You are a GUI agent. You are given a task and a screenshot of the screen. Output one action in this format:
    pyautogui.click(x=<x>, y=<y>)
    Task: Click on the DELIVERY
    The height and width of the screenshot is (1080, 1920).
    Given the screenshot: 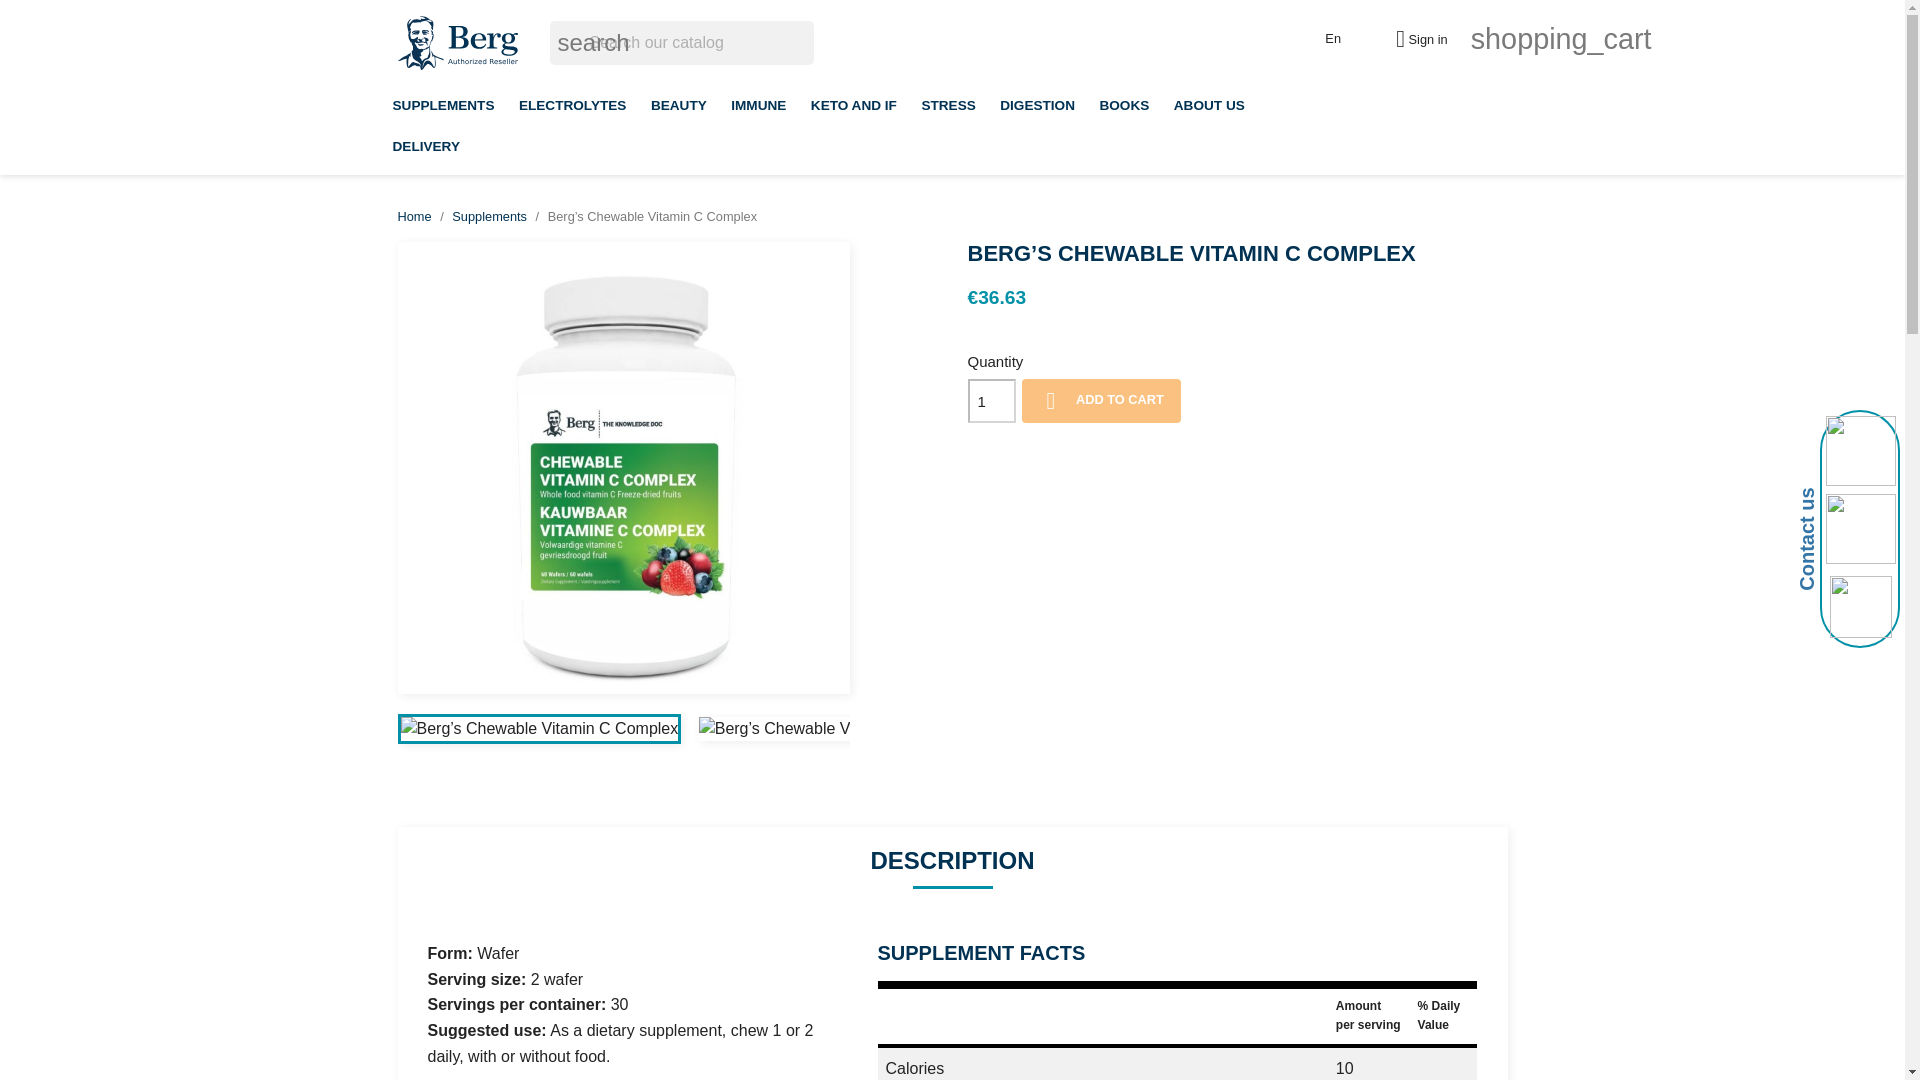 What is the action you would take?
    pyautogui.click(x=425, y=147)
    